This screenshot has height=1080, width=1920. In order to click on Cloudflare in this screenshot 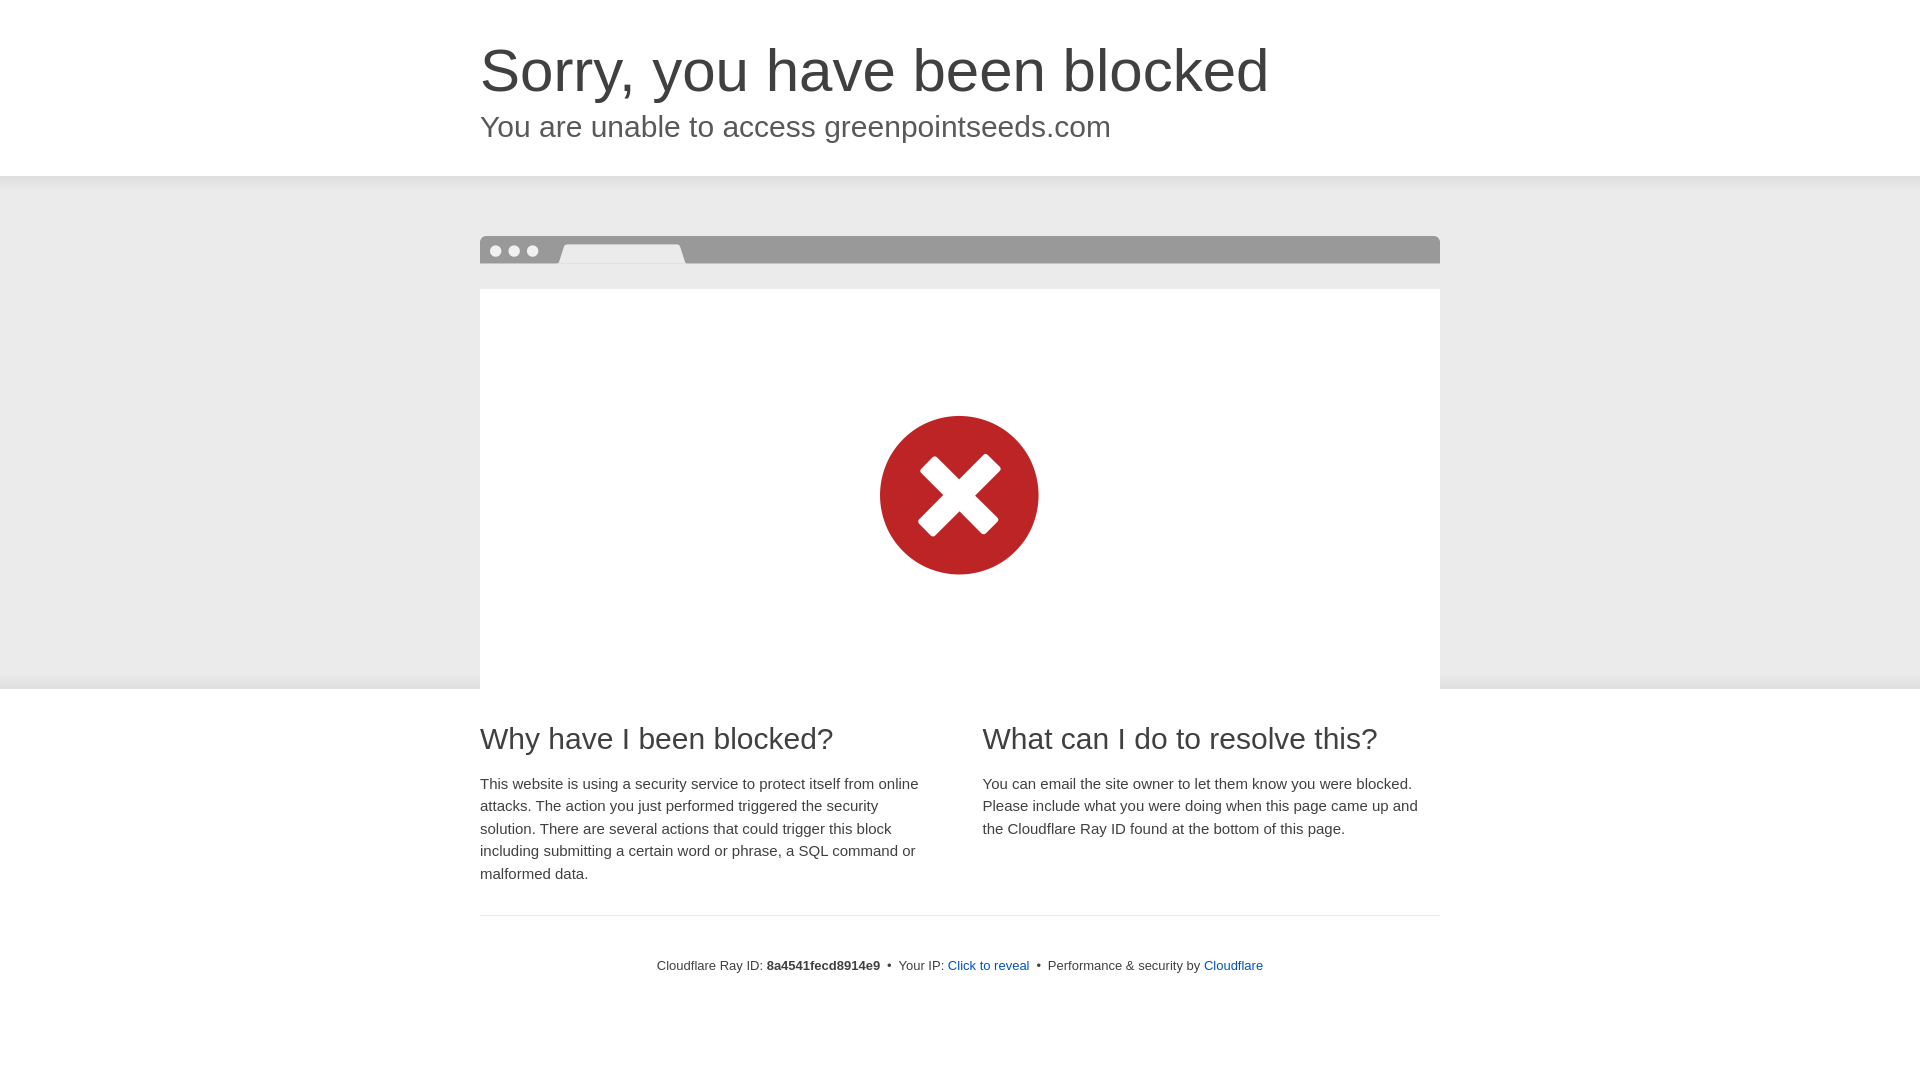, I will do `click(1233, 965)`.